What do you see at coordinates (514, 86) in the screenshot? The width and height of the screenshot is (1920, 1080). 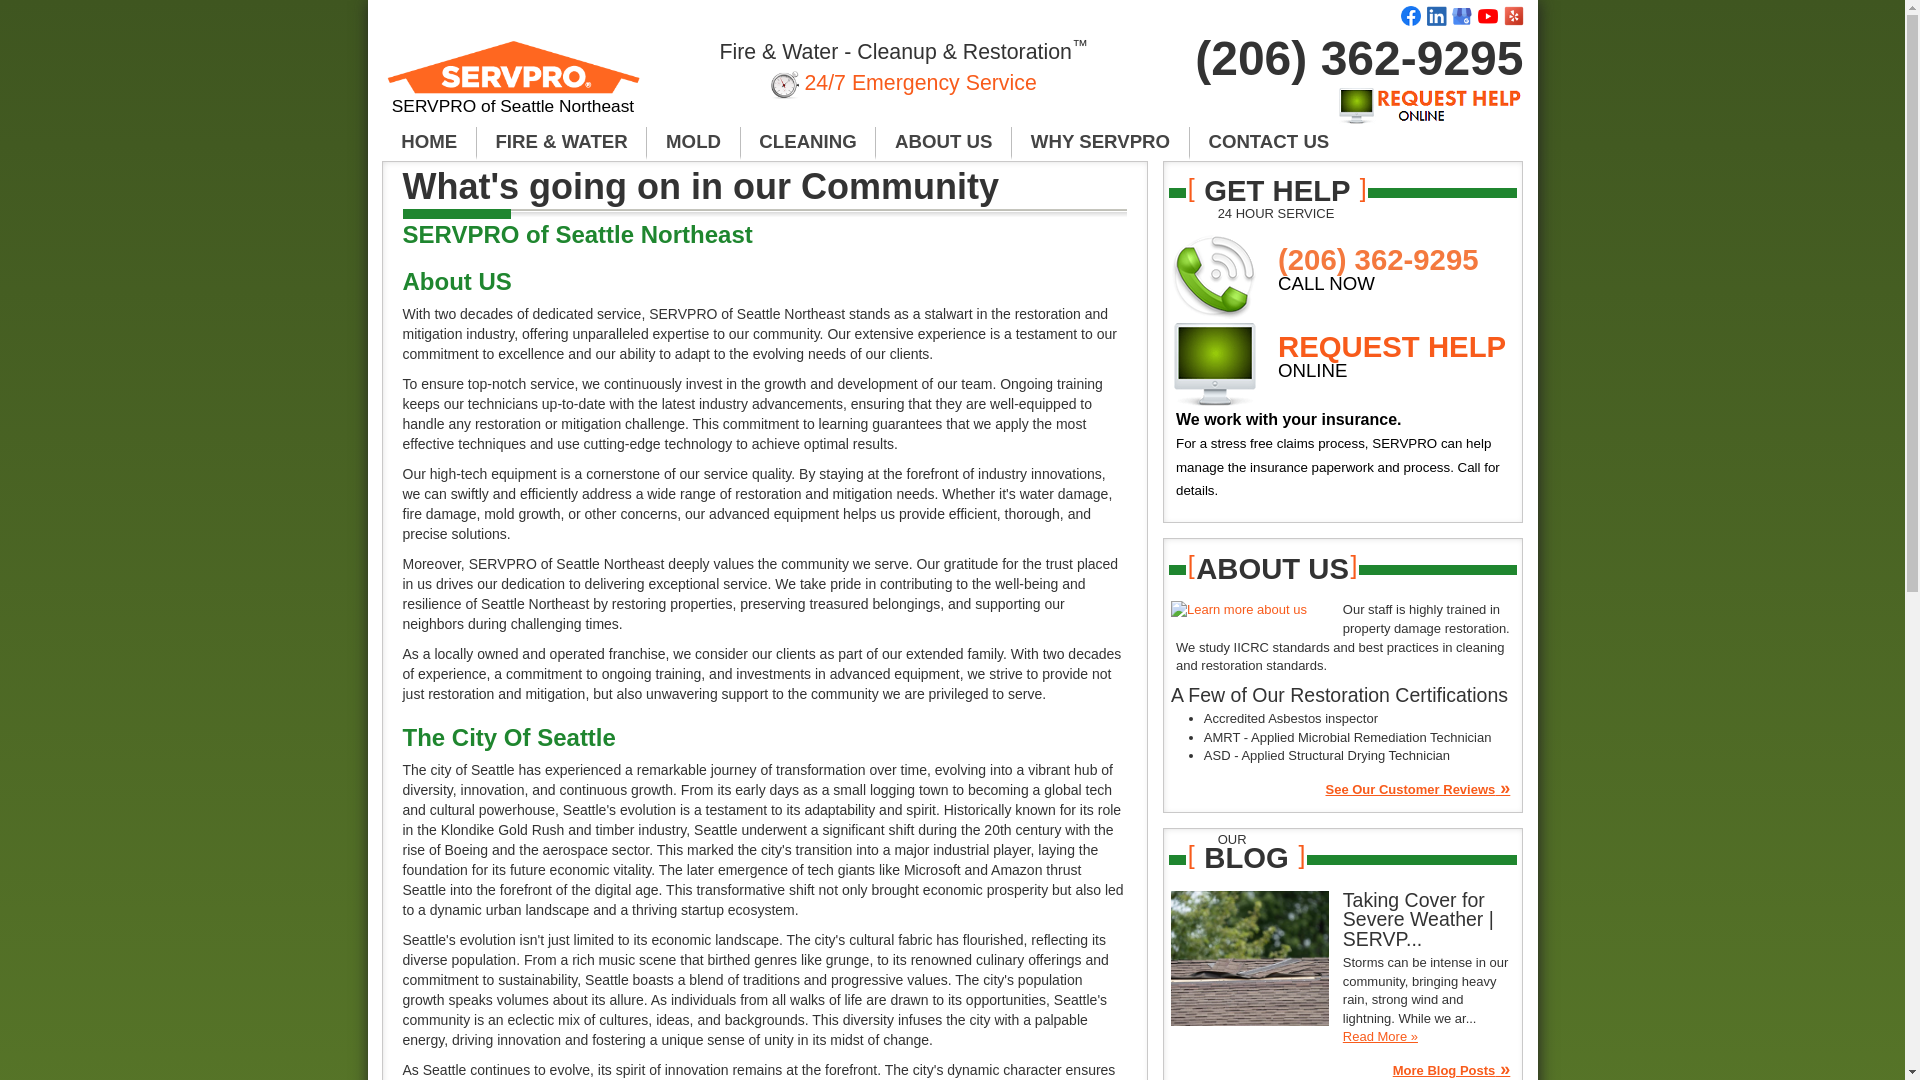 I see `SERVPRO of Seattle Northeast` at bounding box center [514, 86].